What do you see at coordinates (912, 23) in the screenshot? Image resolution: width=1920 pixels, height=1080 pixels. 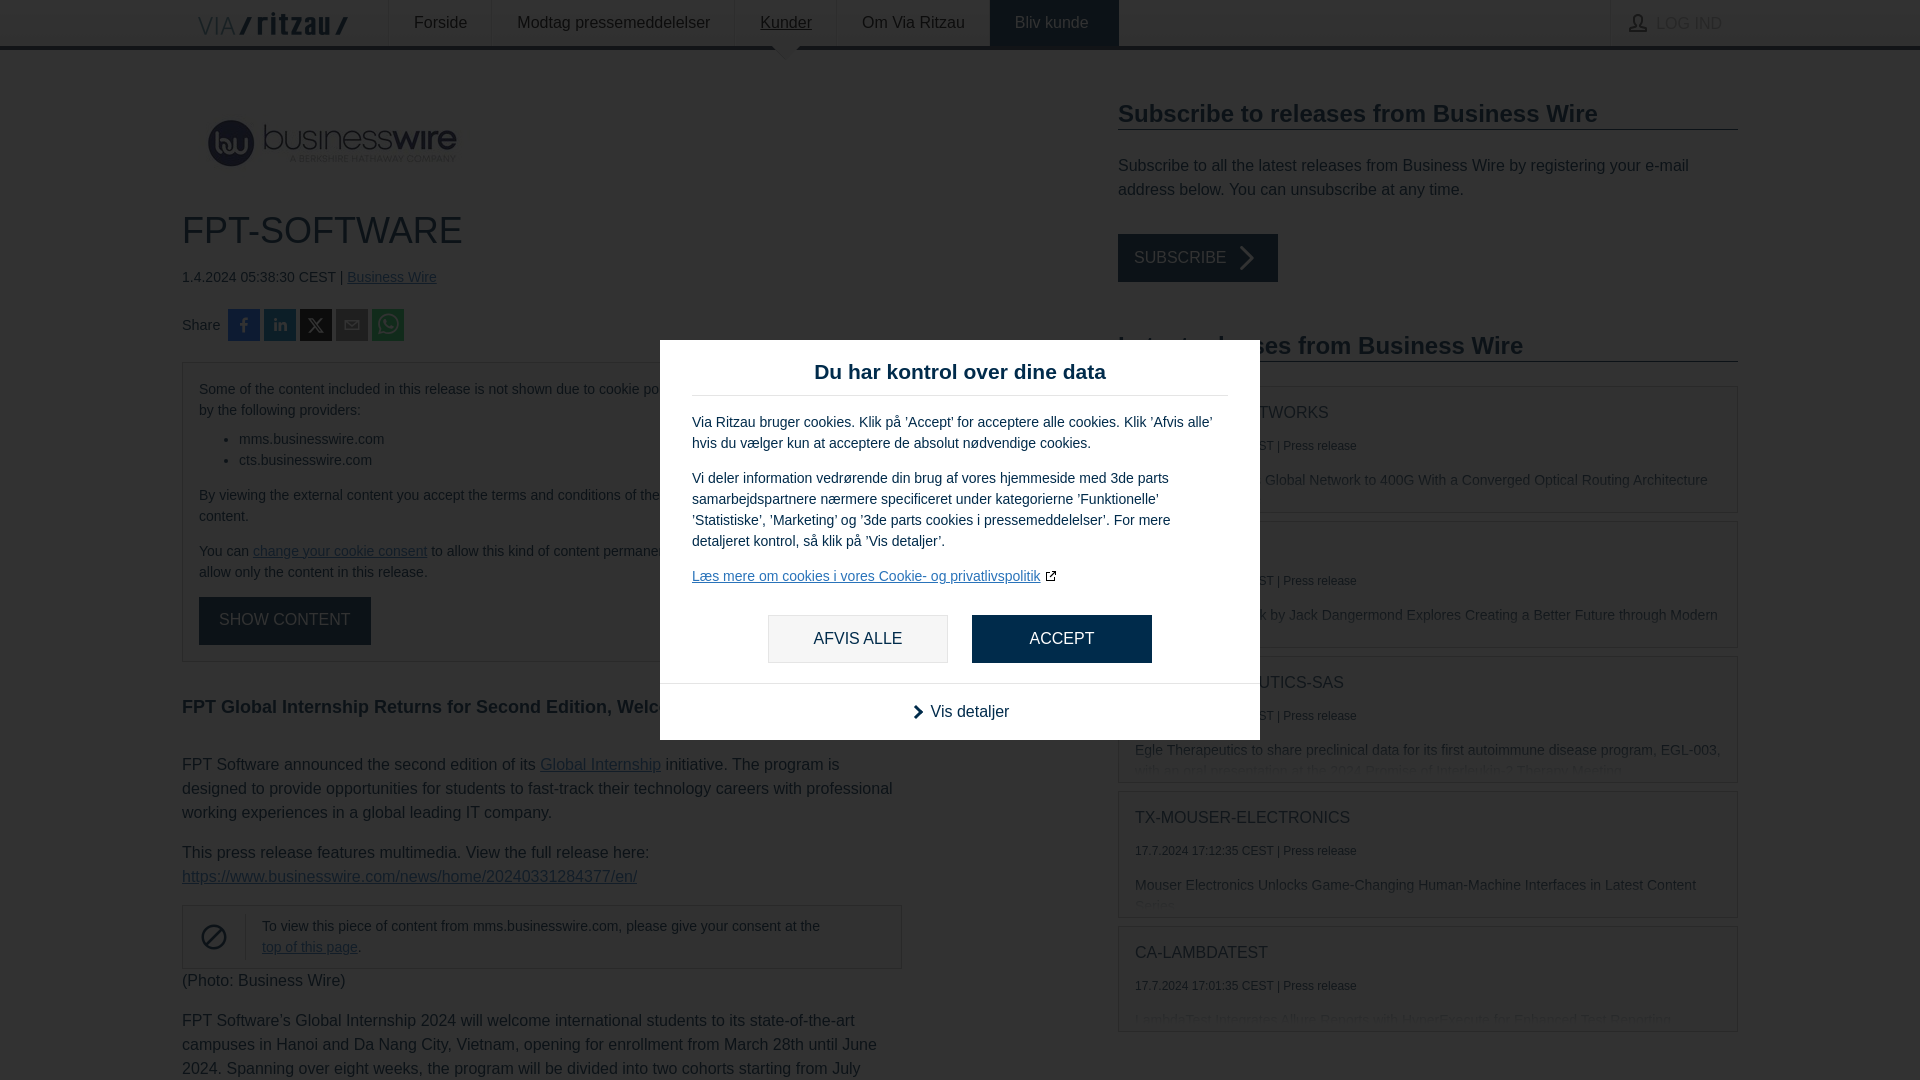 I see `Om Via Ritzau` at bounding box center [912, 23].